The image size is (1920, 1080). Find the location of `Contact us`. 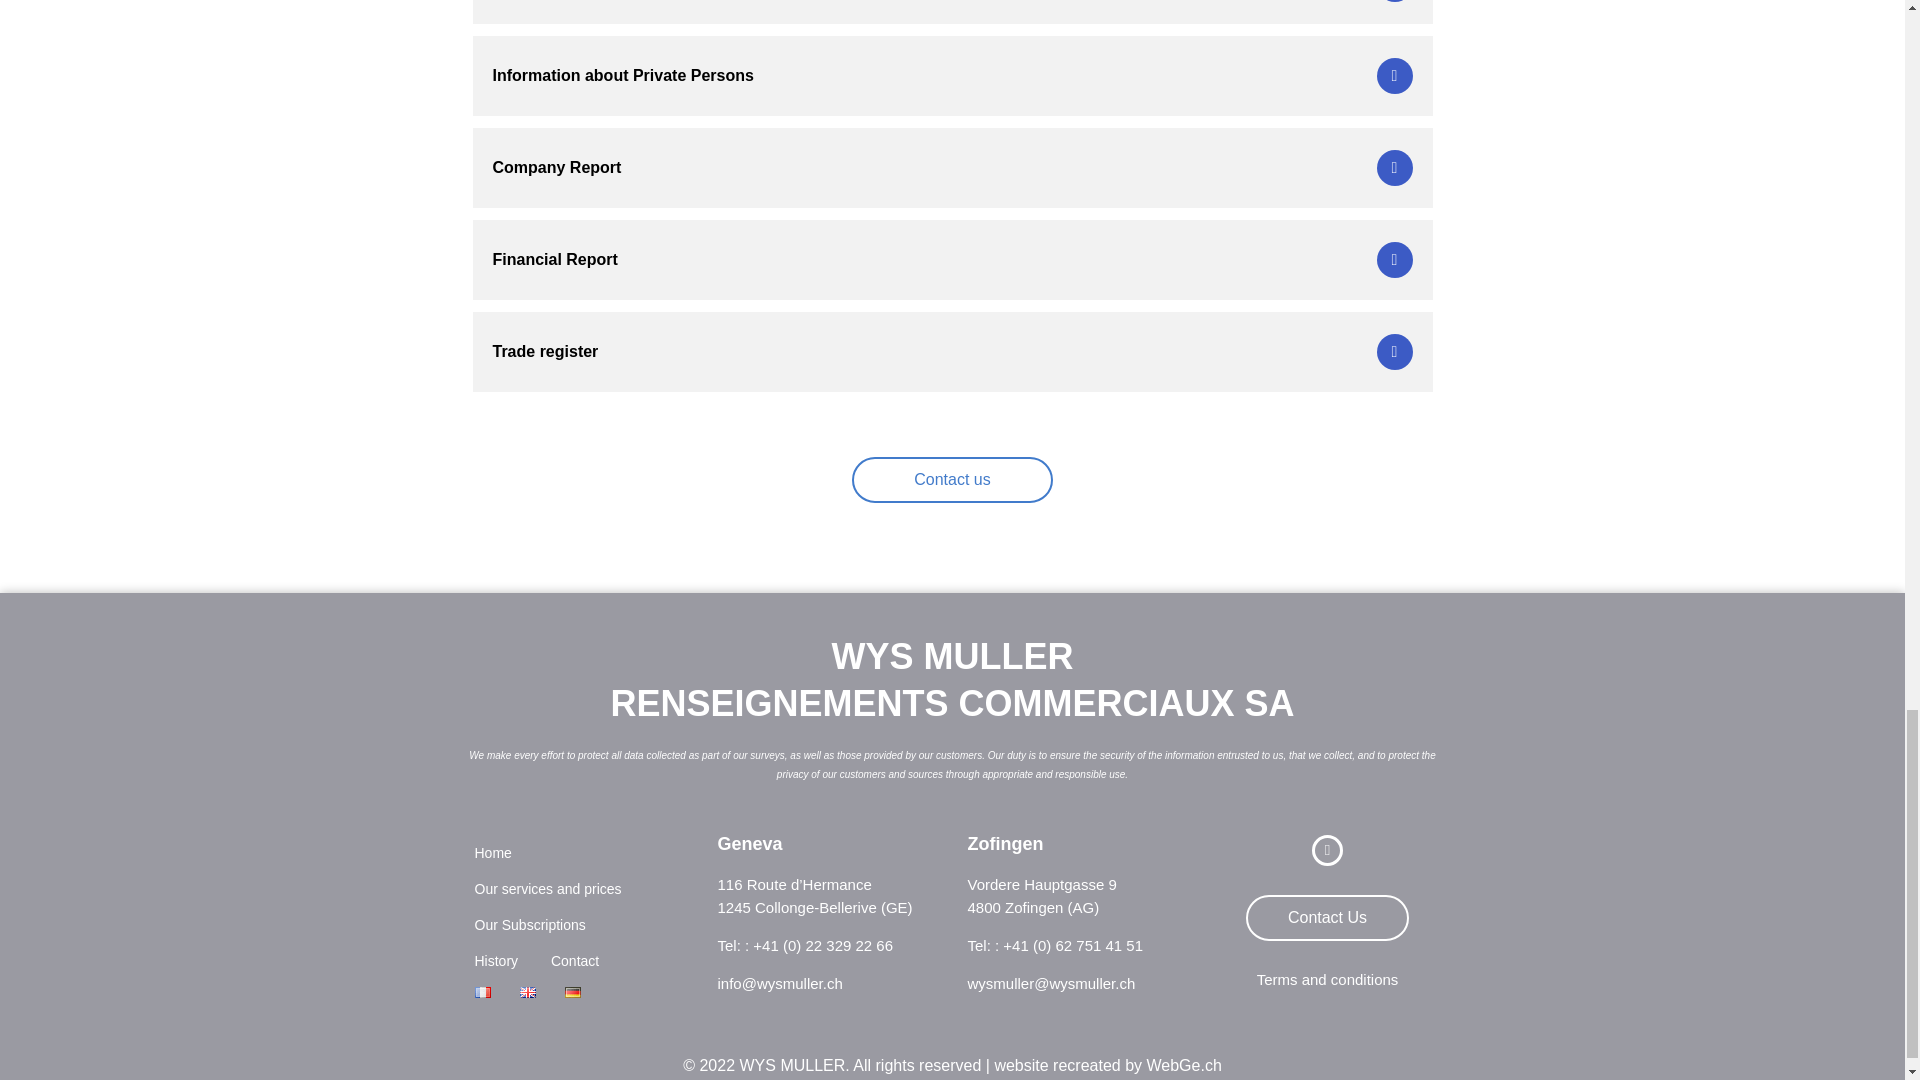

Contact us is located at coordinates (952, 480).